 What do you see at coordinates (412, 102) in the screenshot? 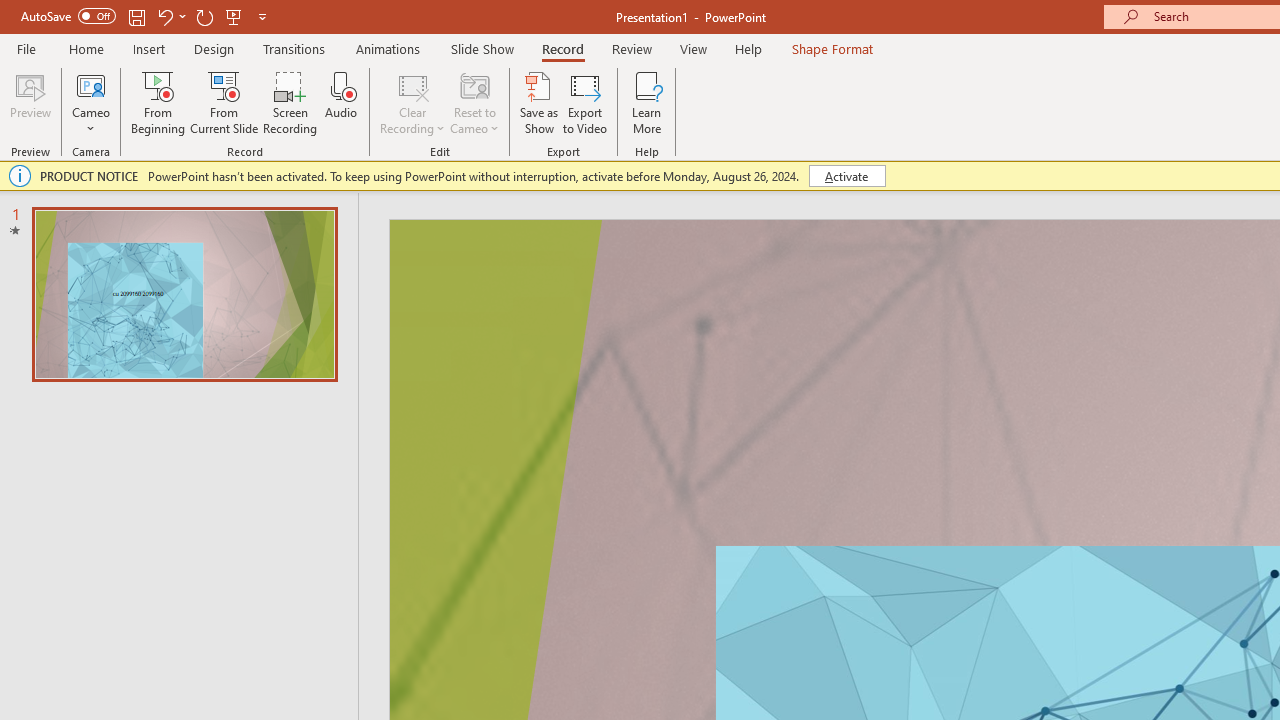
I see `Clear Recording` at bounding box center [412, 102].